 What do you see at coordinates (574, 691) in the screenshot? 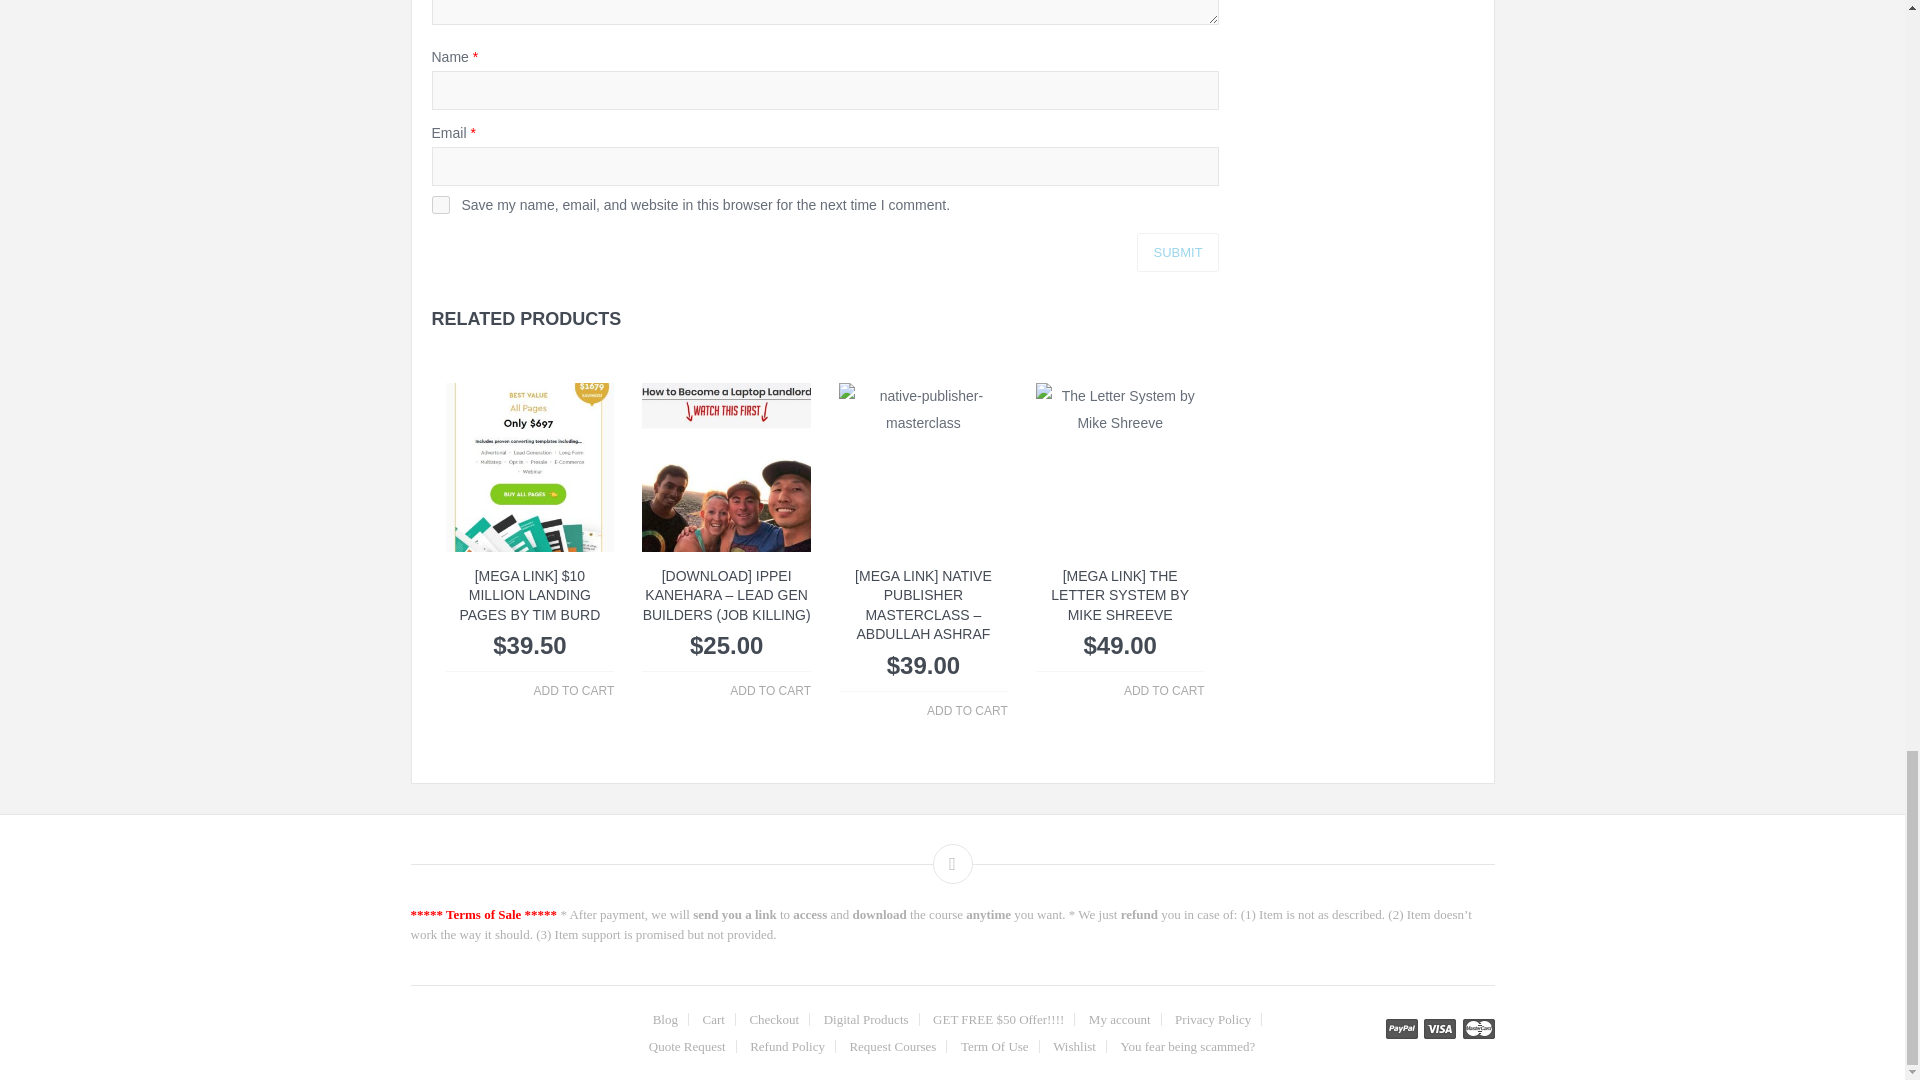
I see `ADD TO CART` at bounding box center [574, 691].